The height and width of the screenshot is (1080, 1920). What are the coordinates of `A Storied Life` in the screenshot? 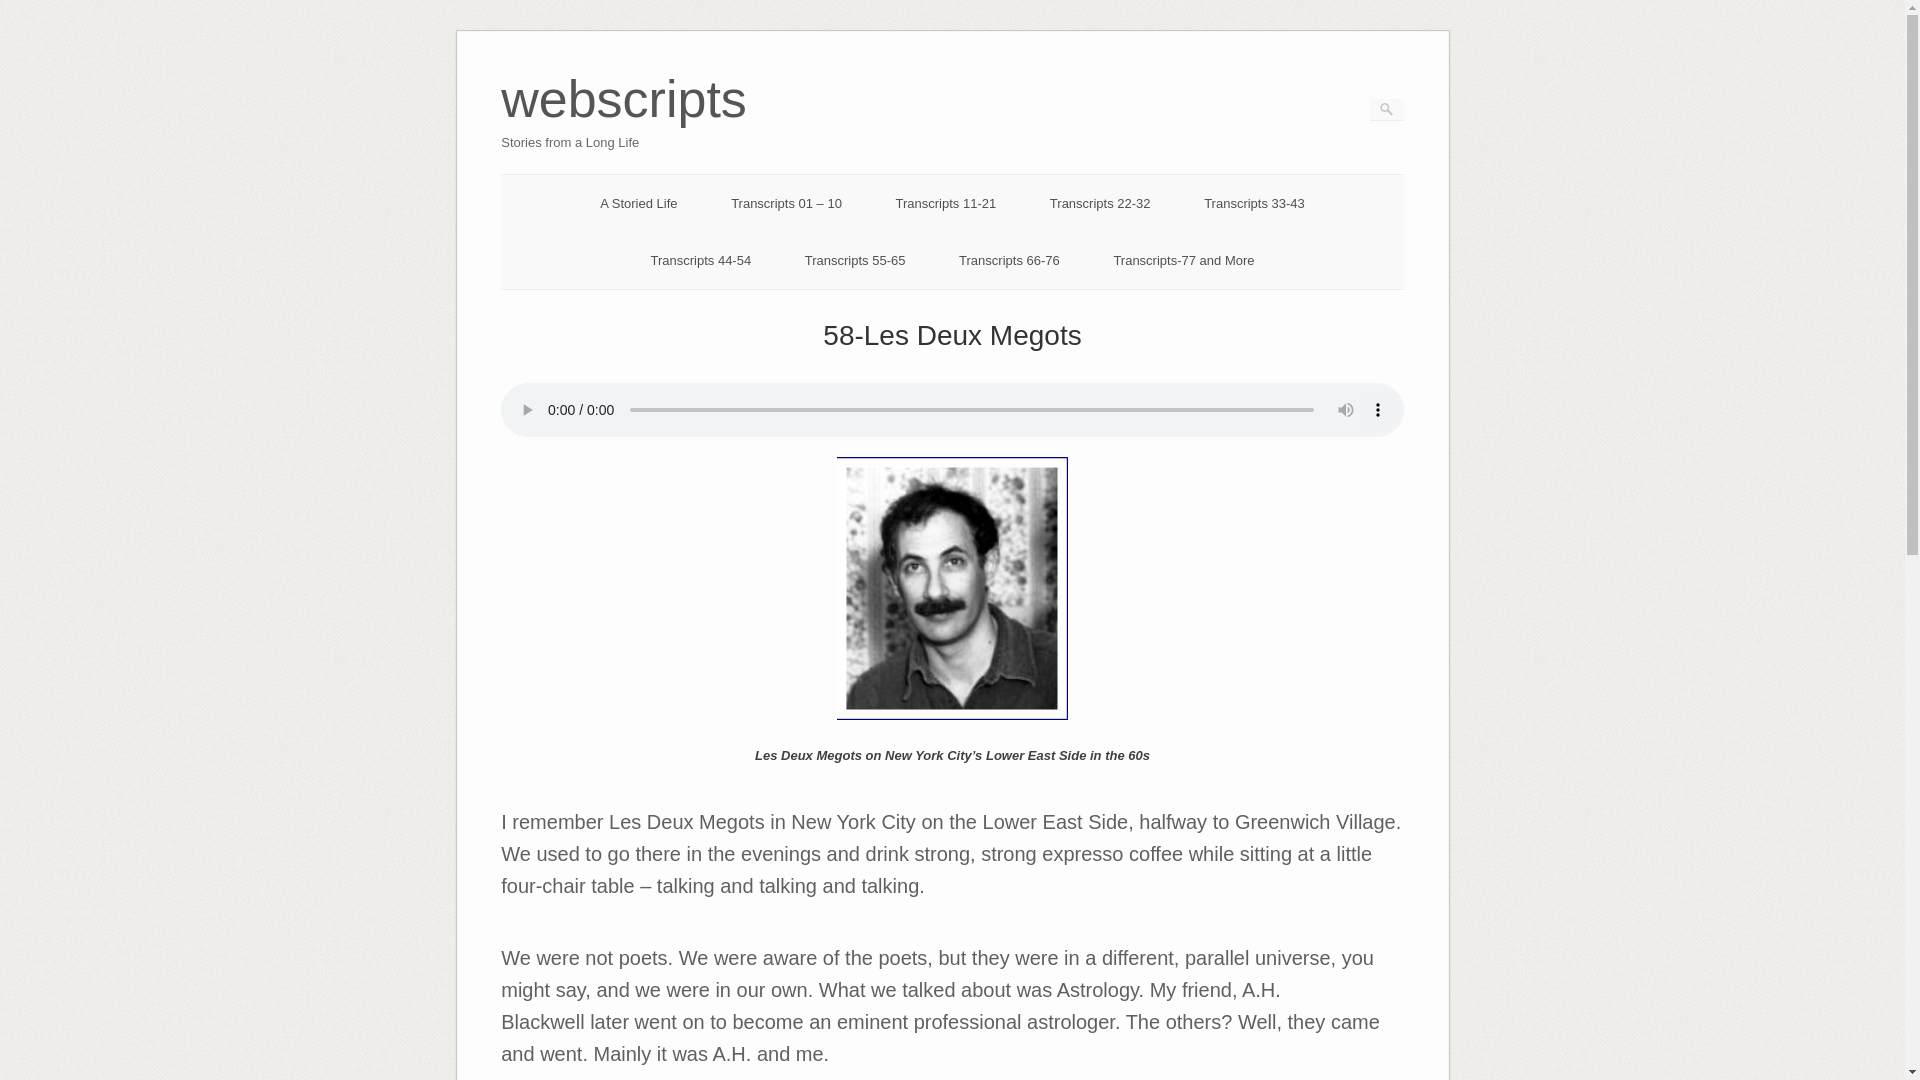 It's located at (28, 10).